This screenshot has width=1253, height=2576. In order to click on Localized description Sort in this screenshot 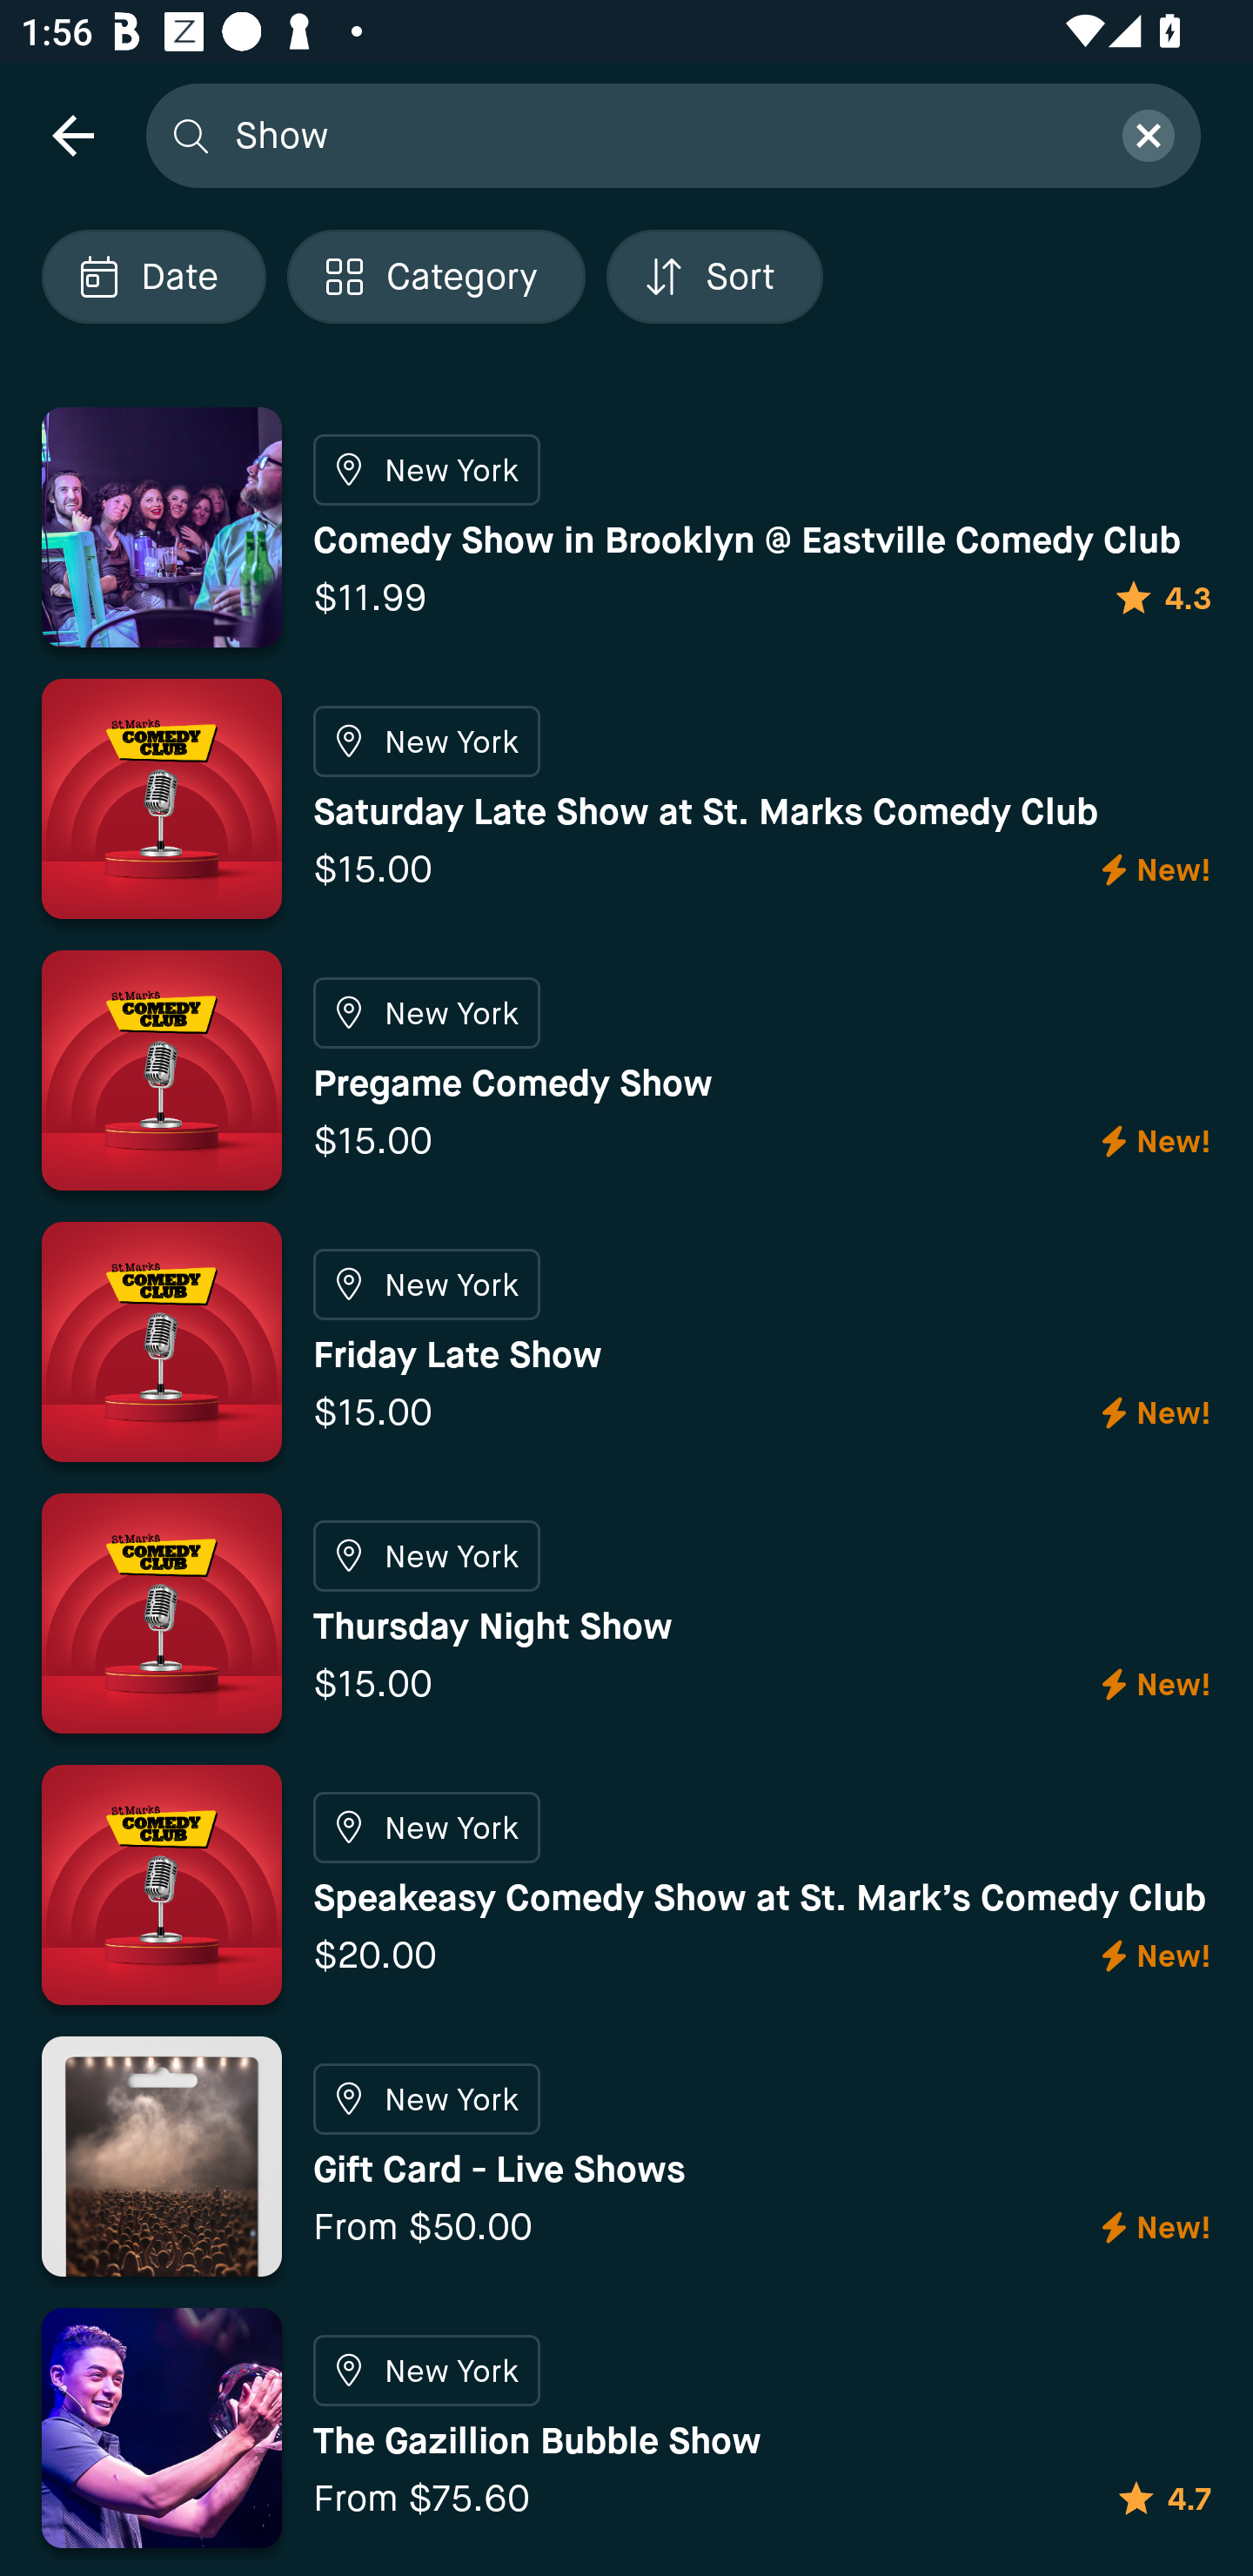, I will do `click(714, 277)`.